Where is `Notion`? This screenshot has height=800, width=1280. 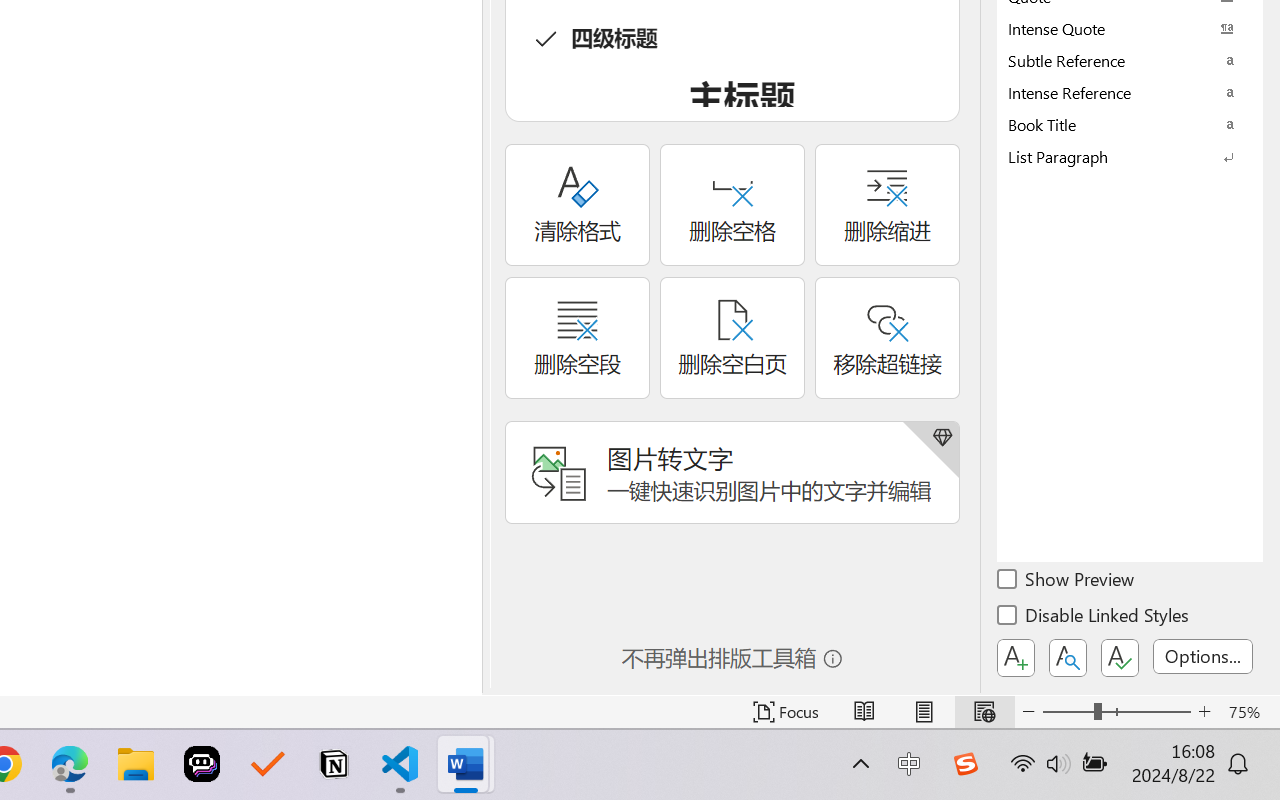 Notion is located at coordinates (334, 764).